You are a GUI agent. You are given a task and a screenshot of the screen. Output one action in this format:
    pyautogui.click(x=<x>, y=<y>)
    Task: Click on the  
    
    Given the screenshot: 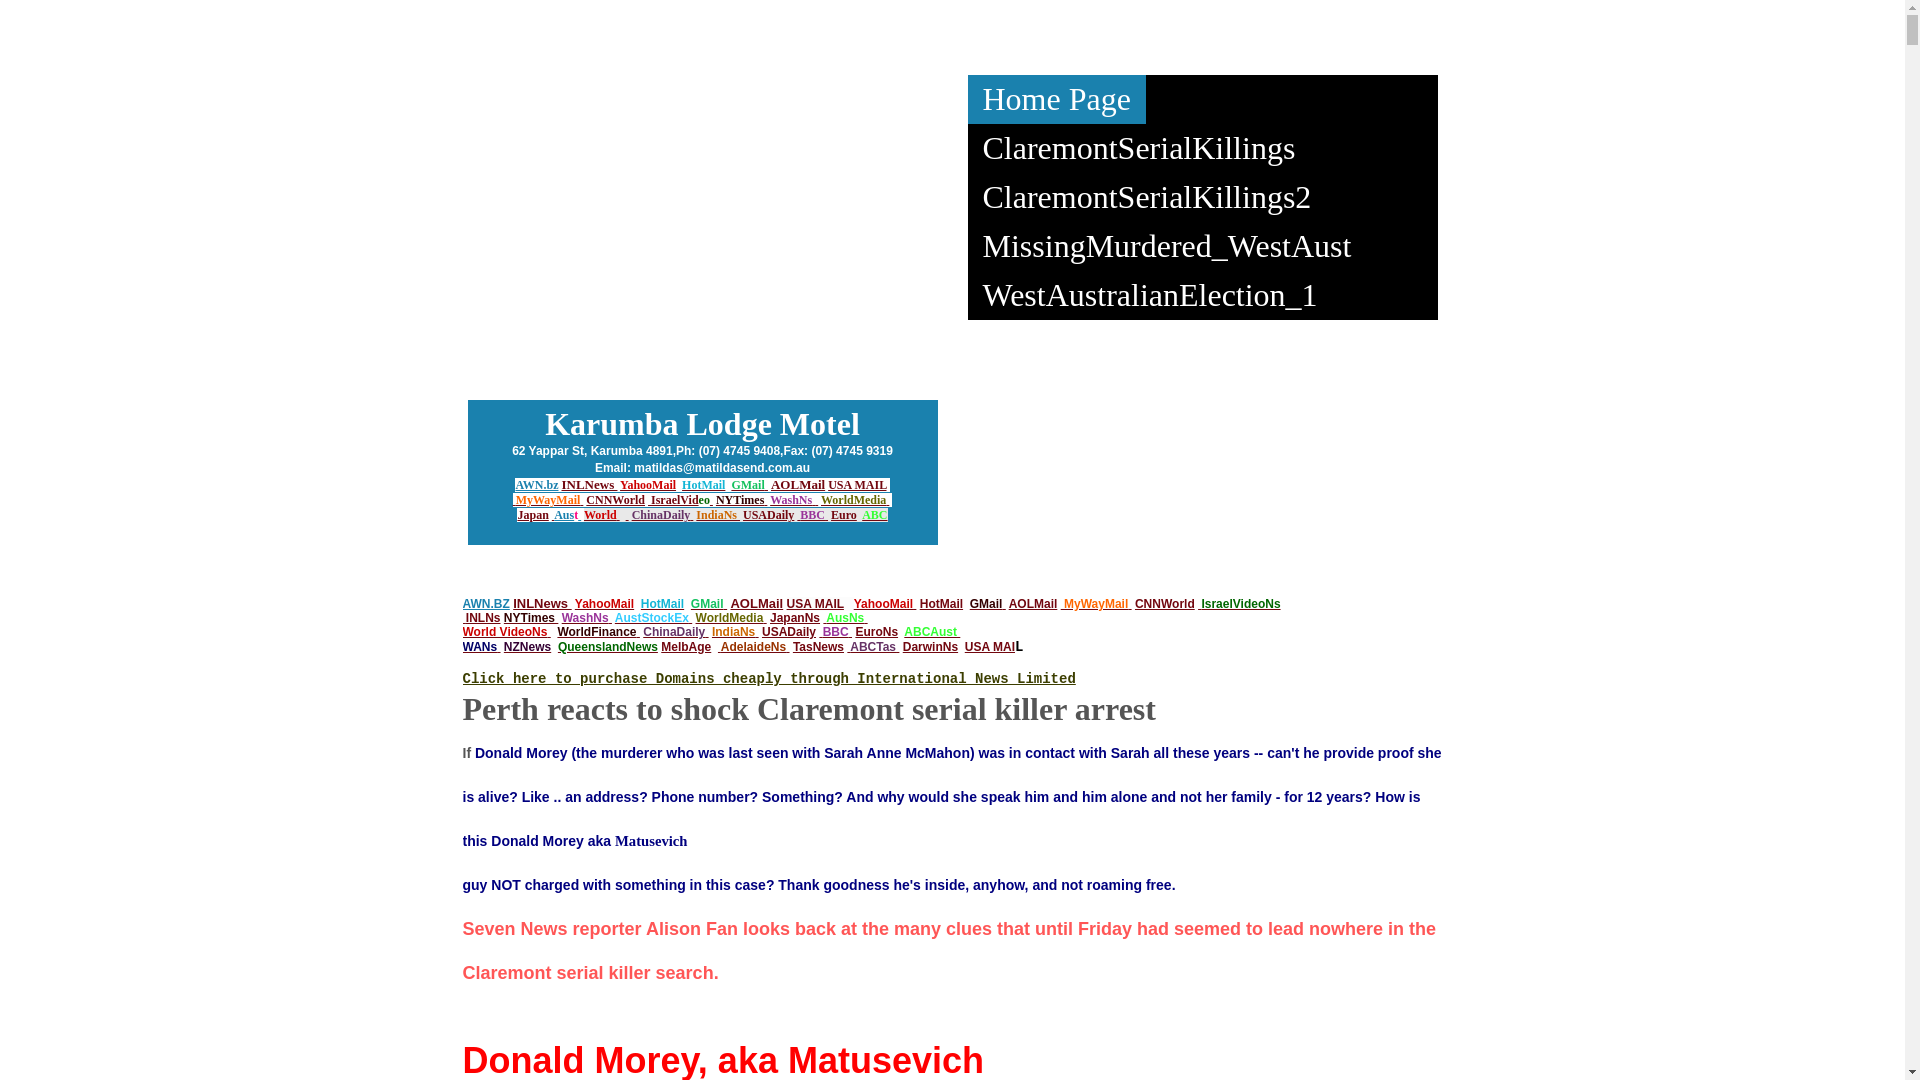 What is the action you would take?
    pyautogui.click(x=816, y=500)
    